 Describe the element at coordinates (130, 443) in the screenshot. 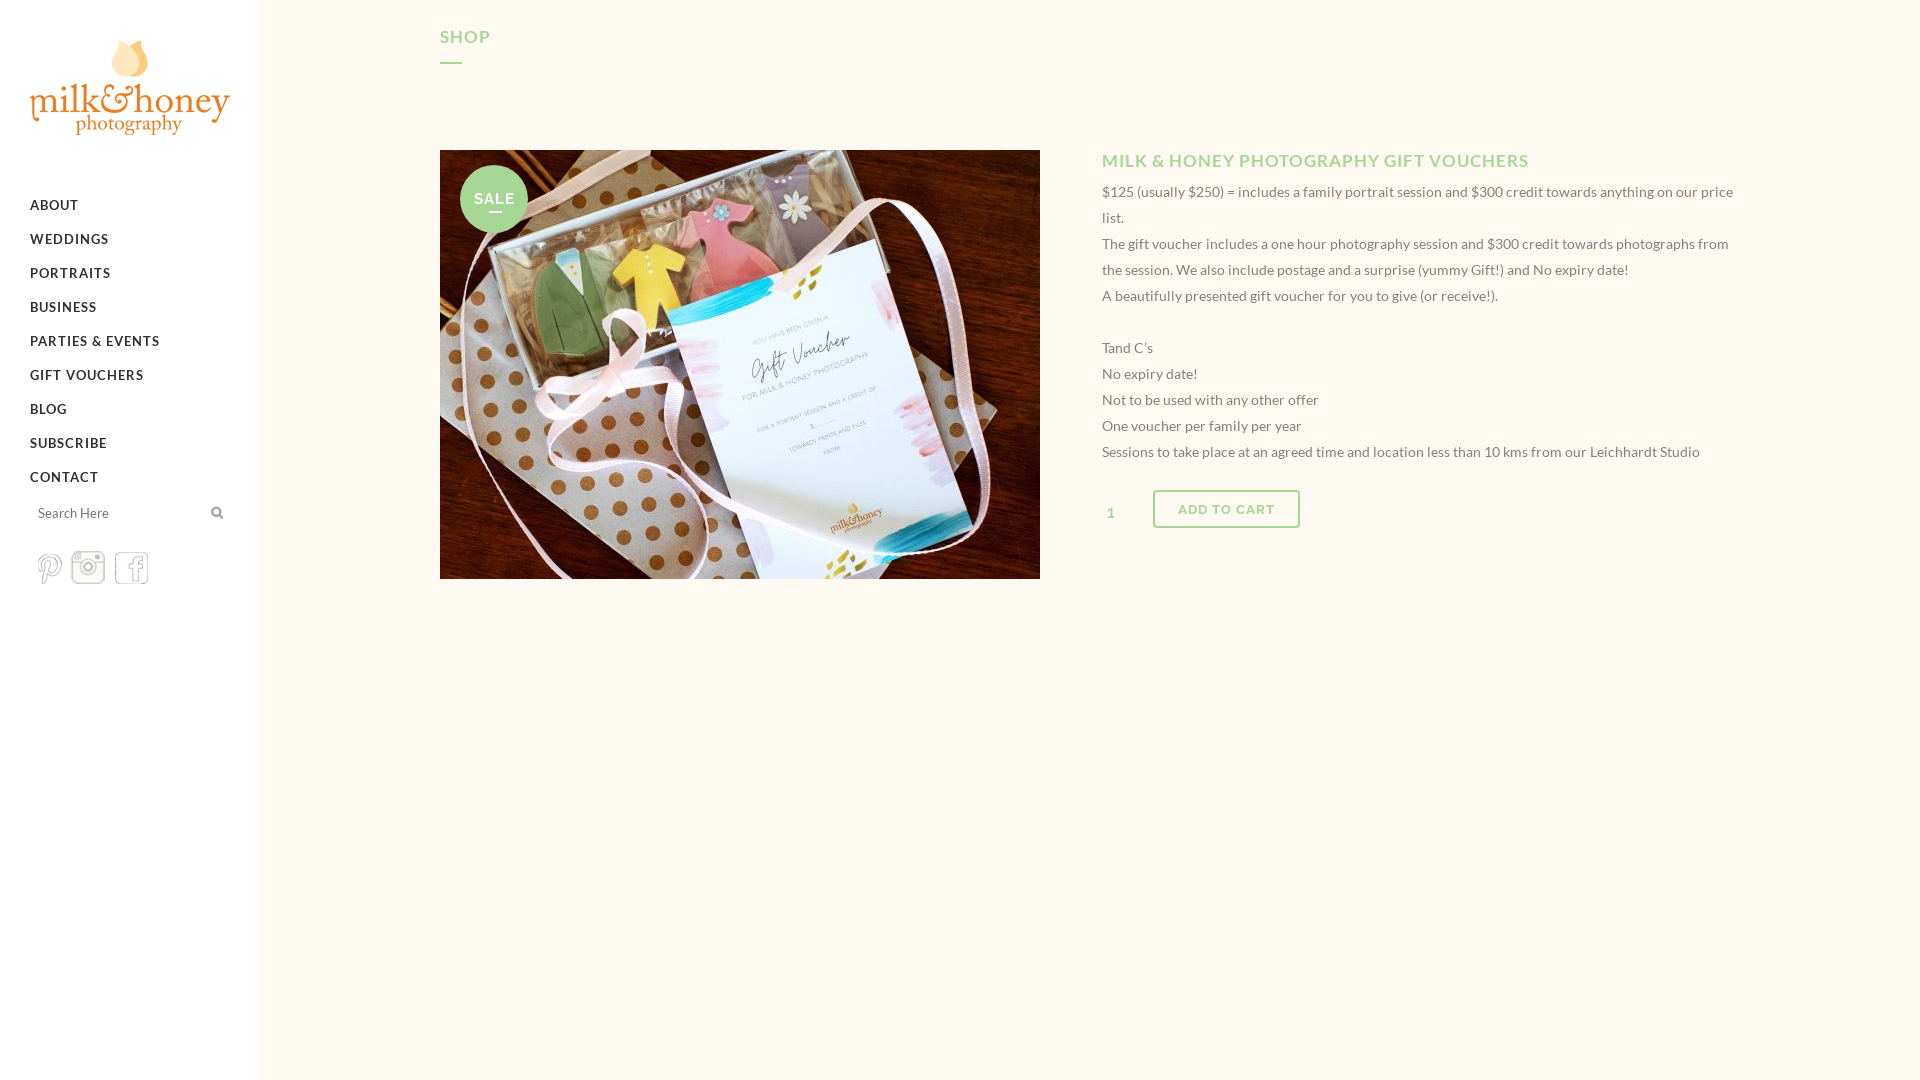

I see `SUBSCRIBE` at that location.